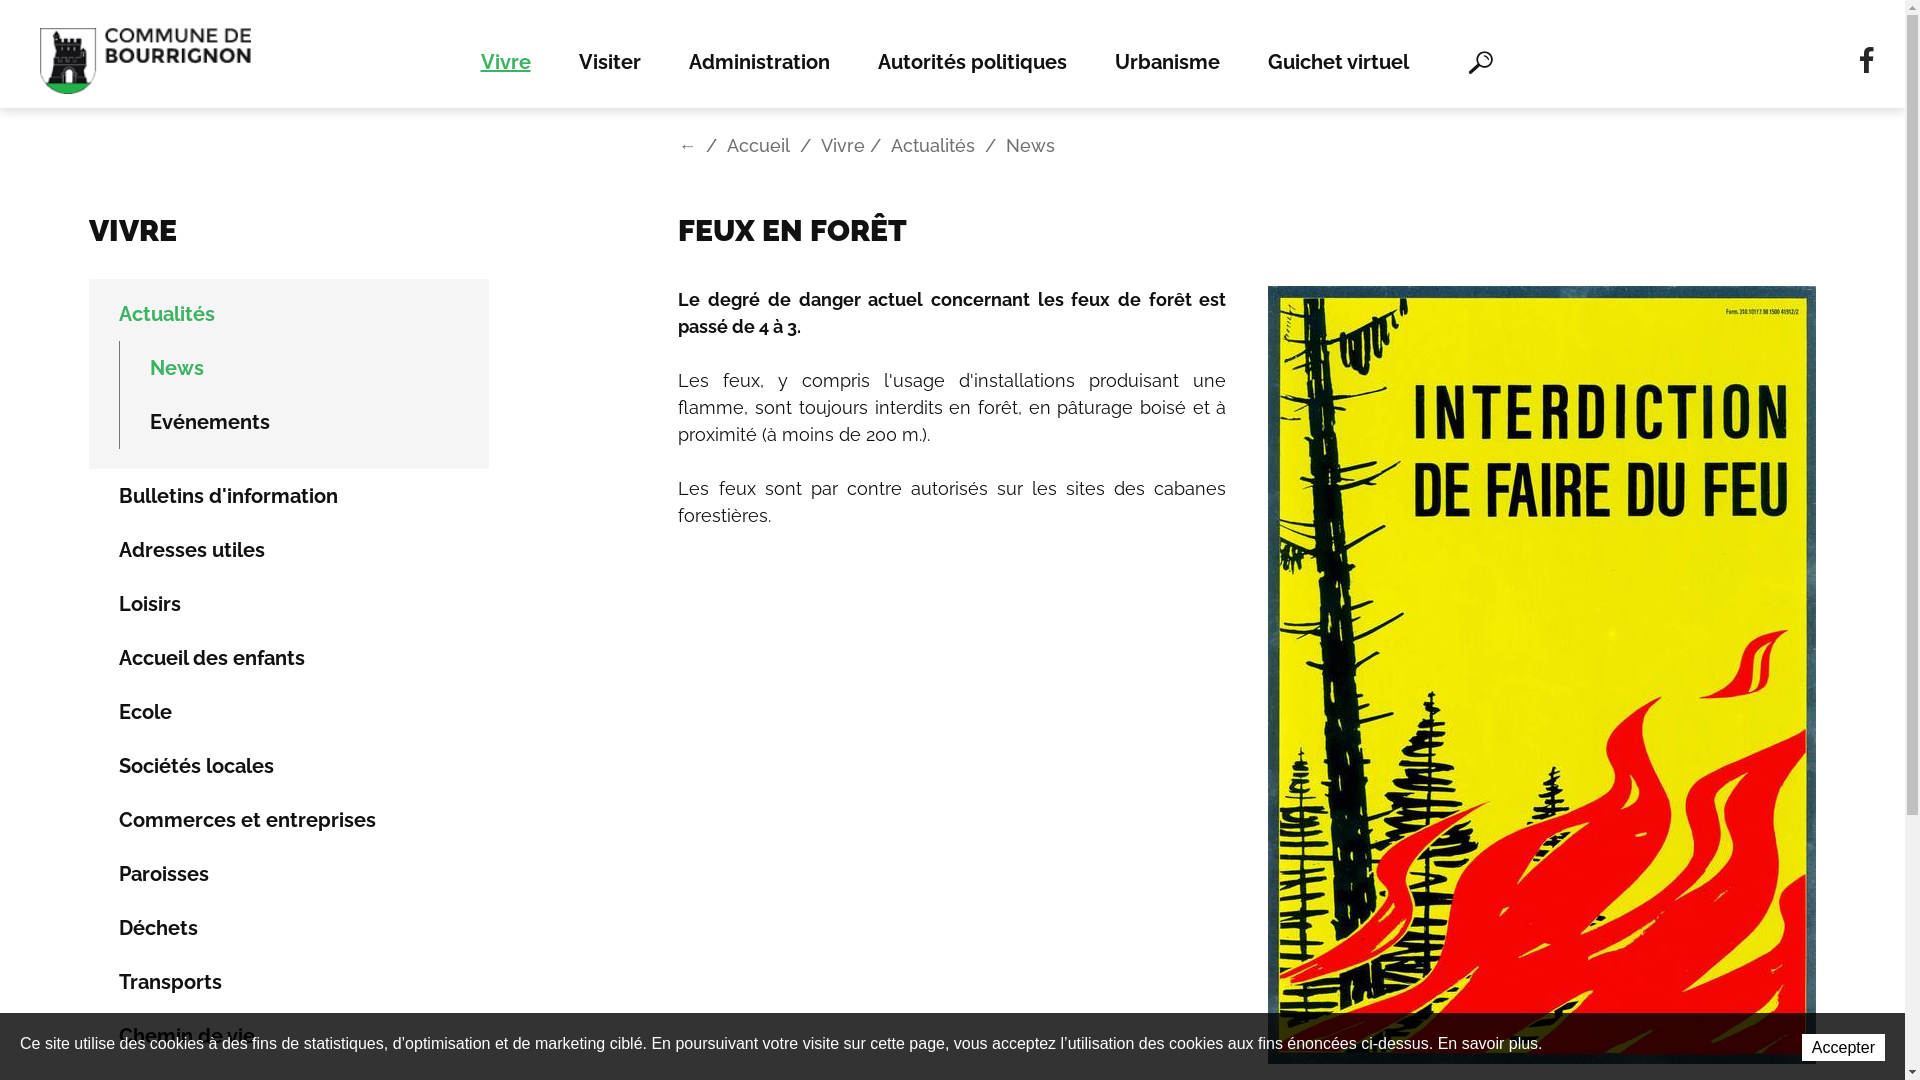 The width and height of the screenshot is (1920, 1080). Describe the element at coordinates (1338, 61) in the screenshot. I see `Guichet virtuel` at that location.